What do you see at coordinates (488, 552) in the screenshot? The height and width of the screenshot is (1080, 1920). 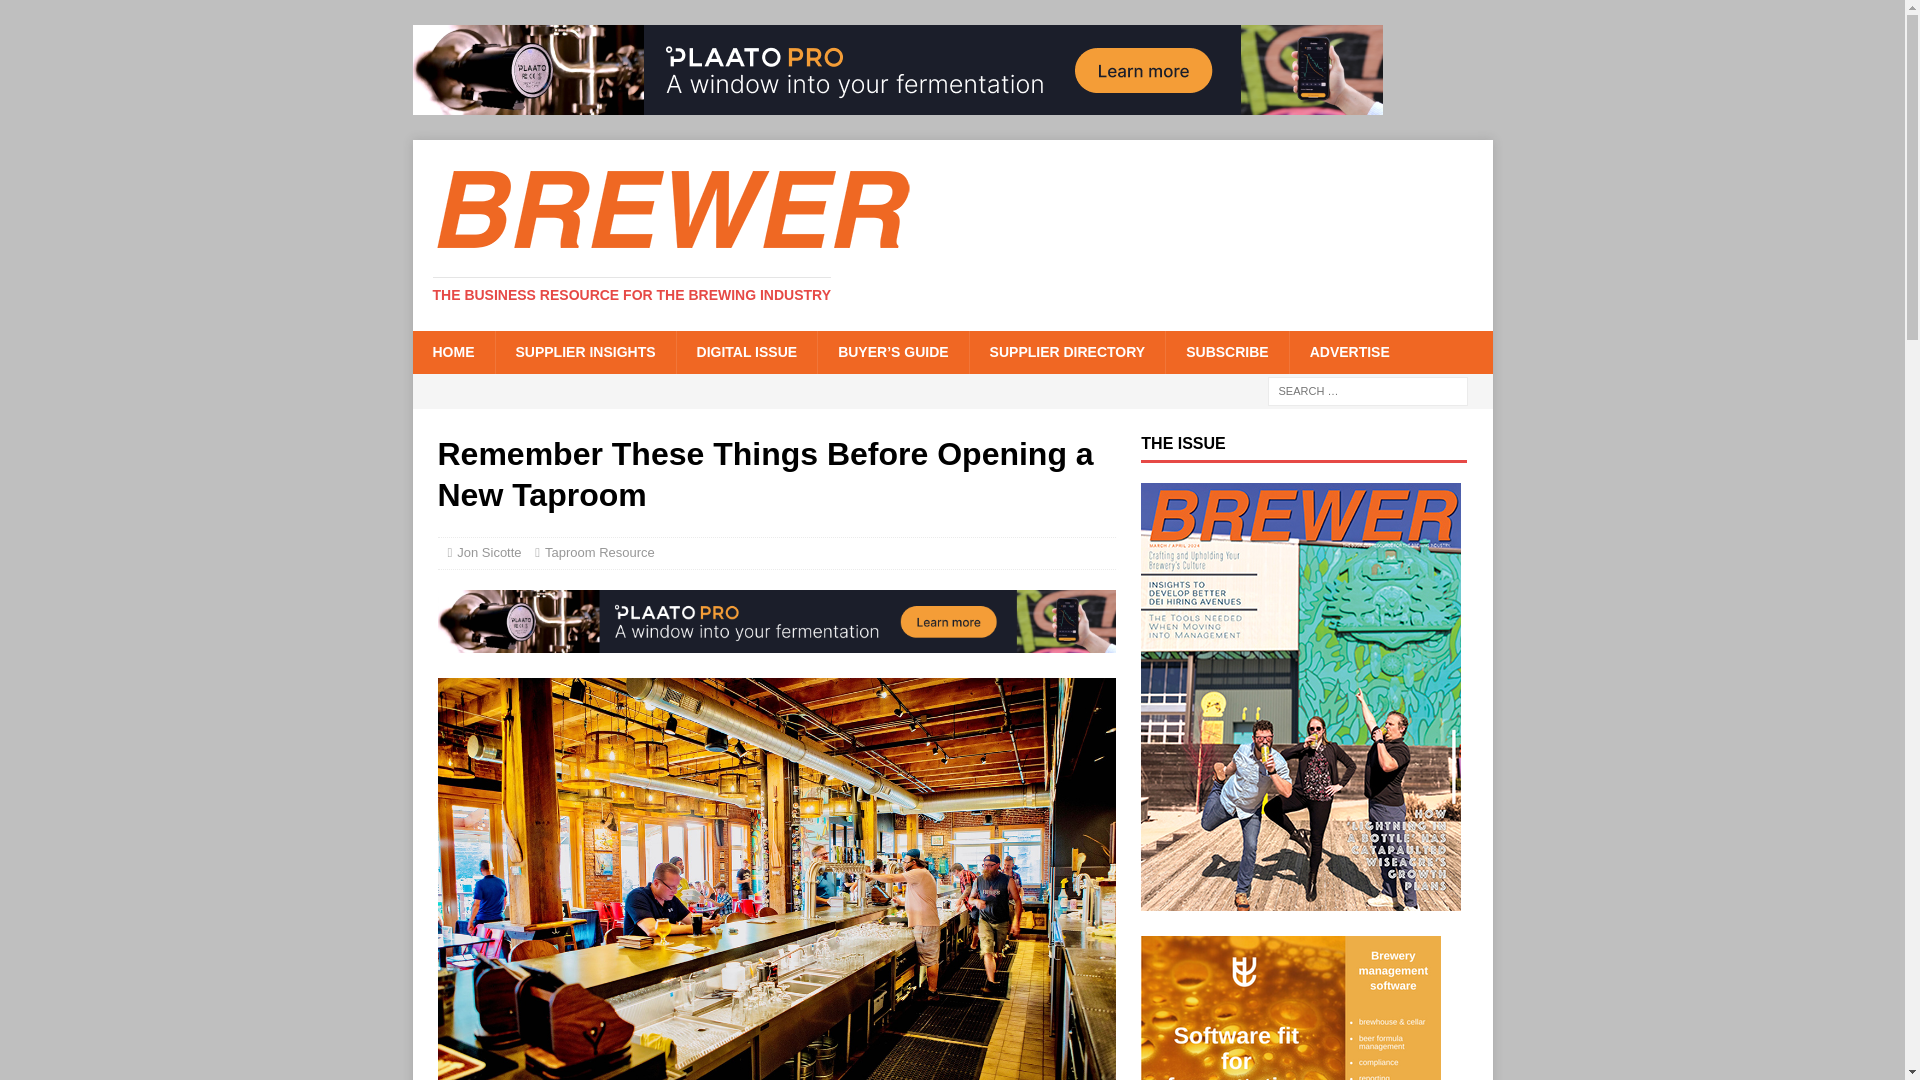 I see `Jon Sicotte` at bounding box center [488, 552].